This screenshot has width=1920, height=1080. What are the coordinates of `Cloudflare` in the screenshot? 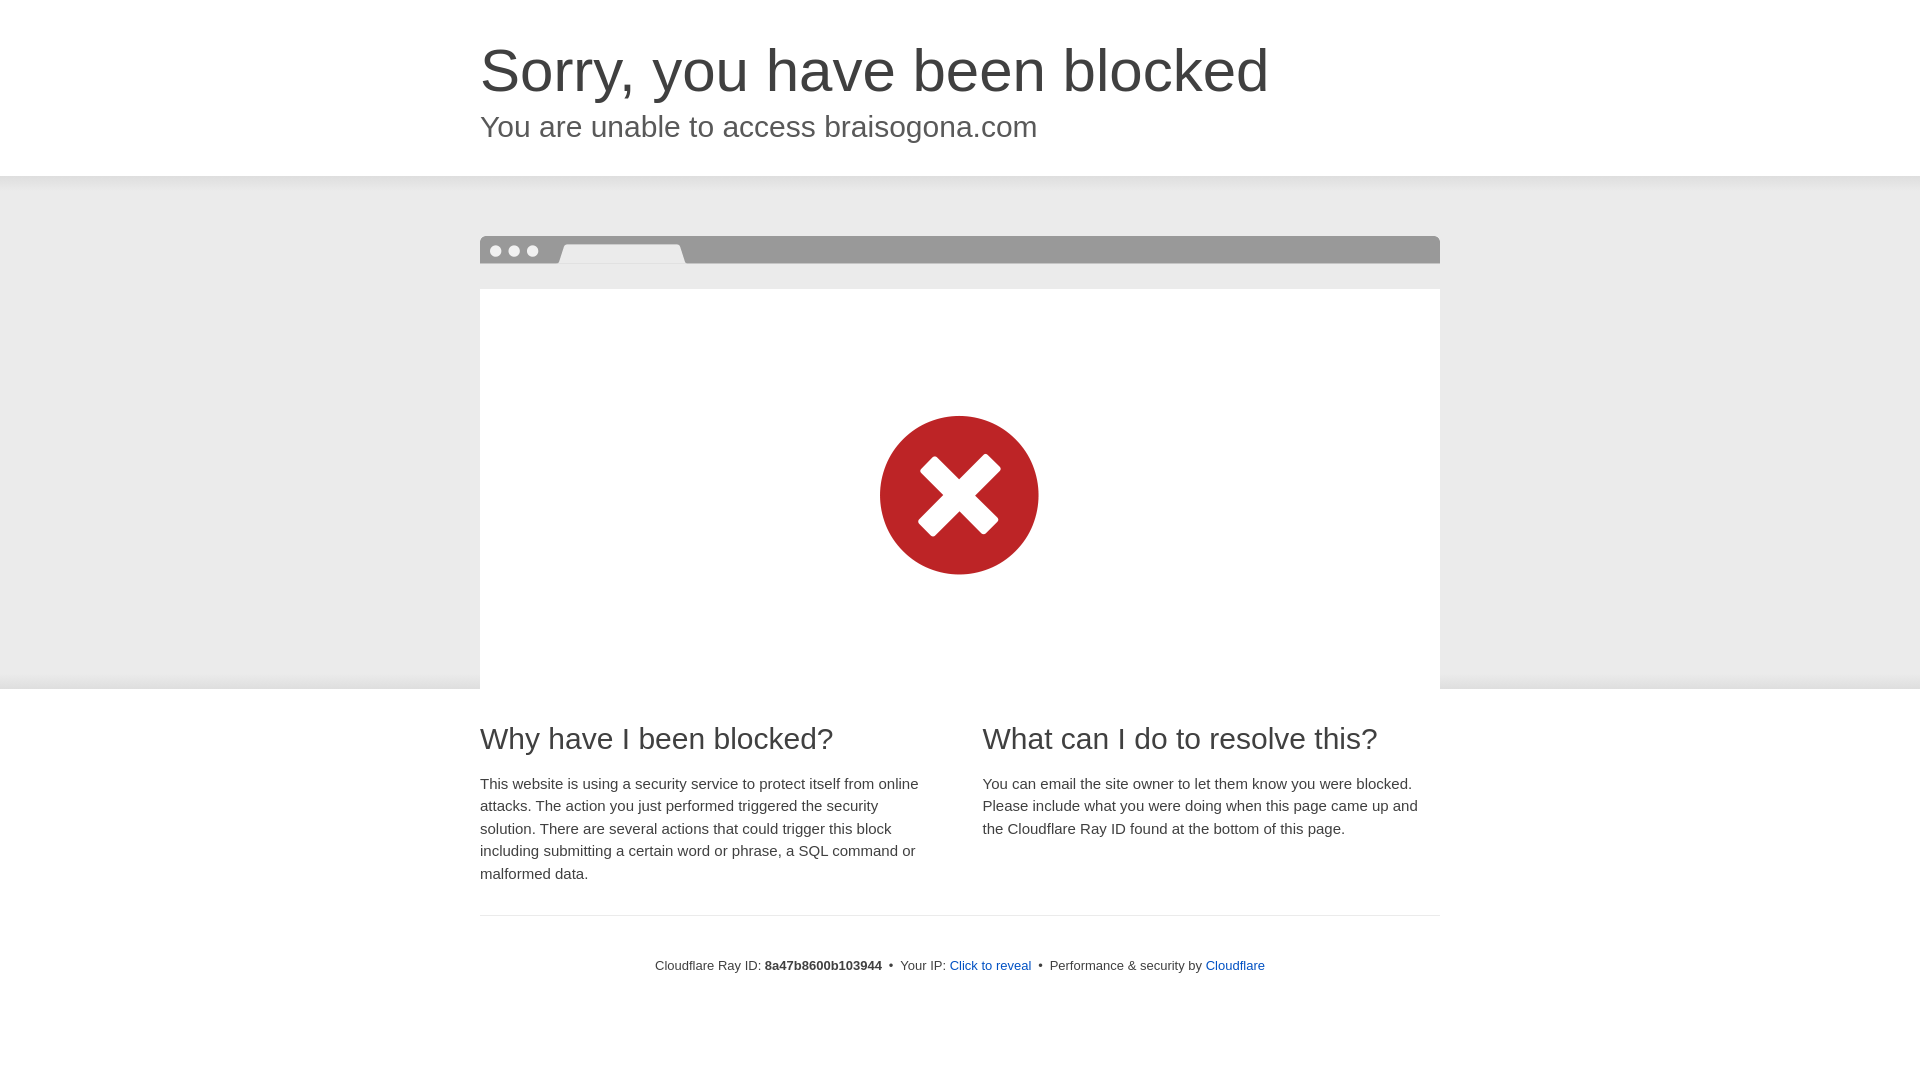 It's located at (1235, 965).